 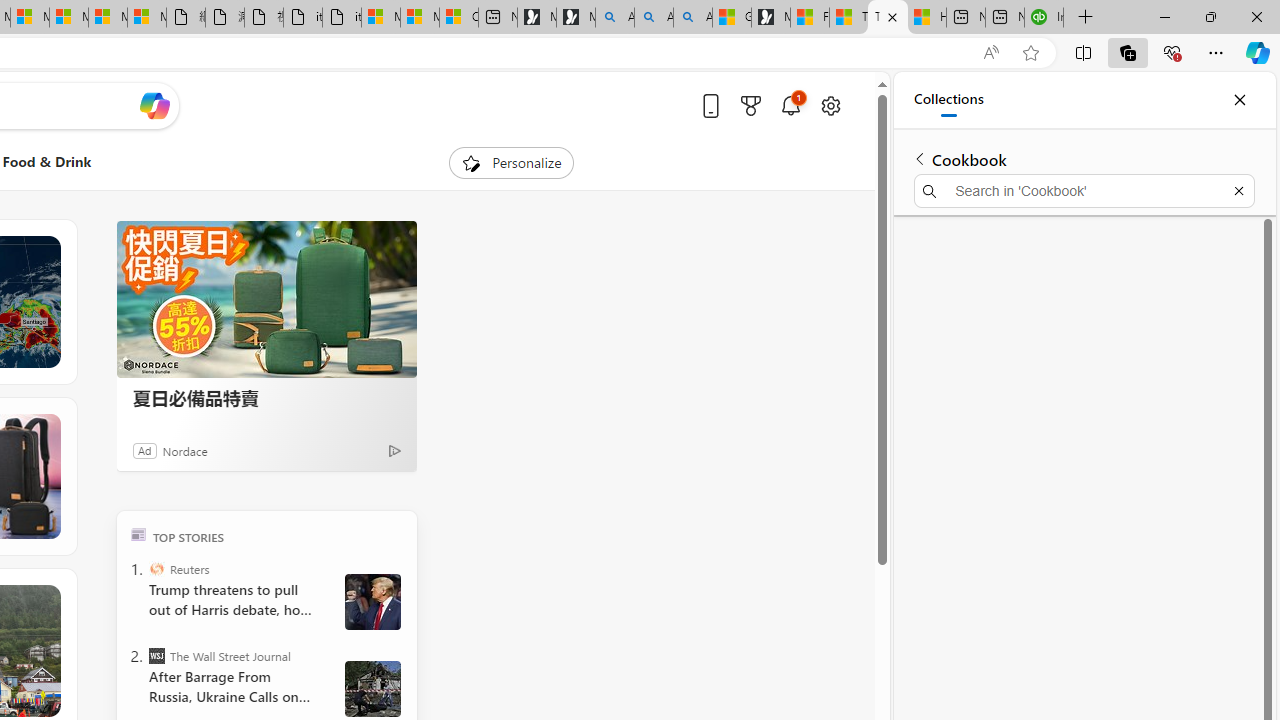 I want to click on Alabama high school quarterback dies - Search Videos, so click(x=692, y=18).